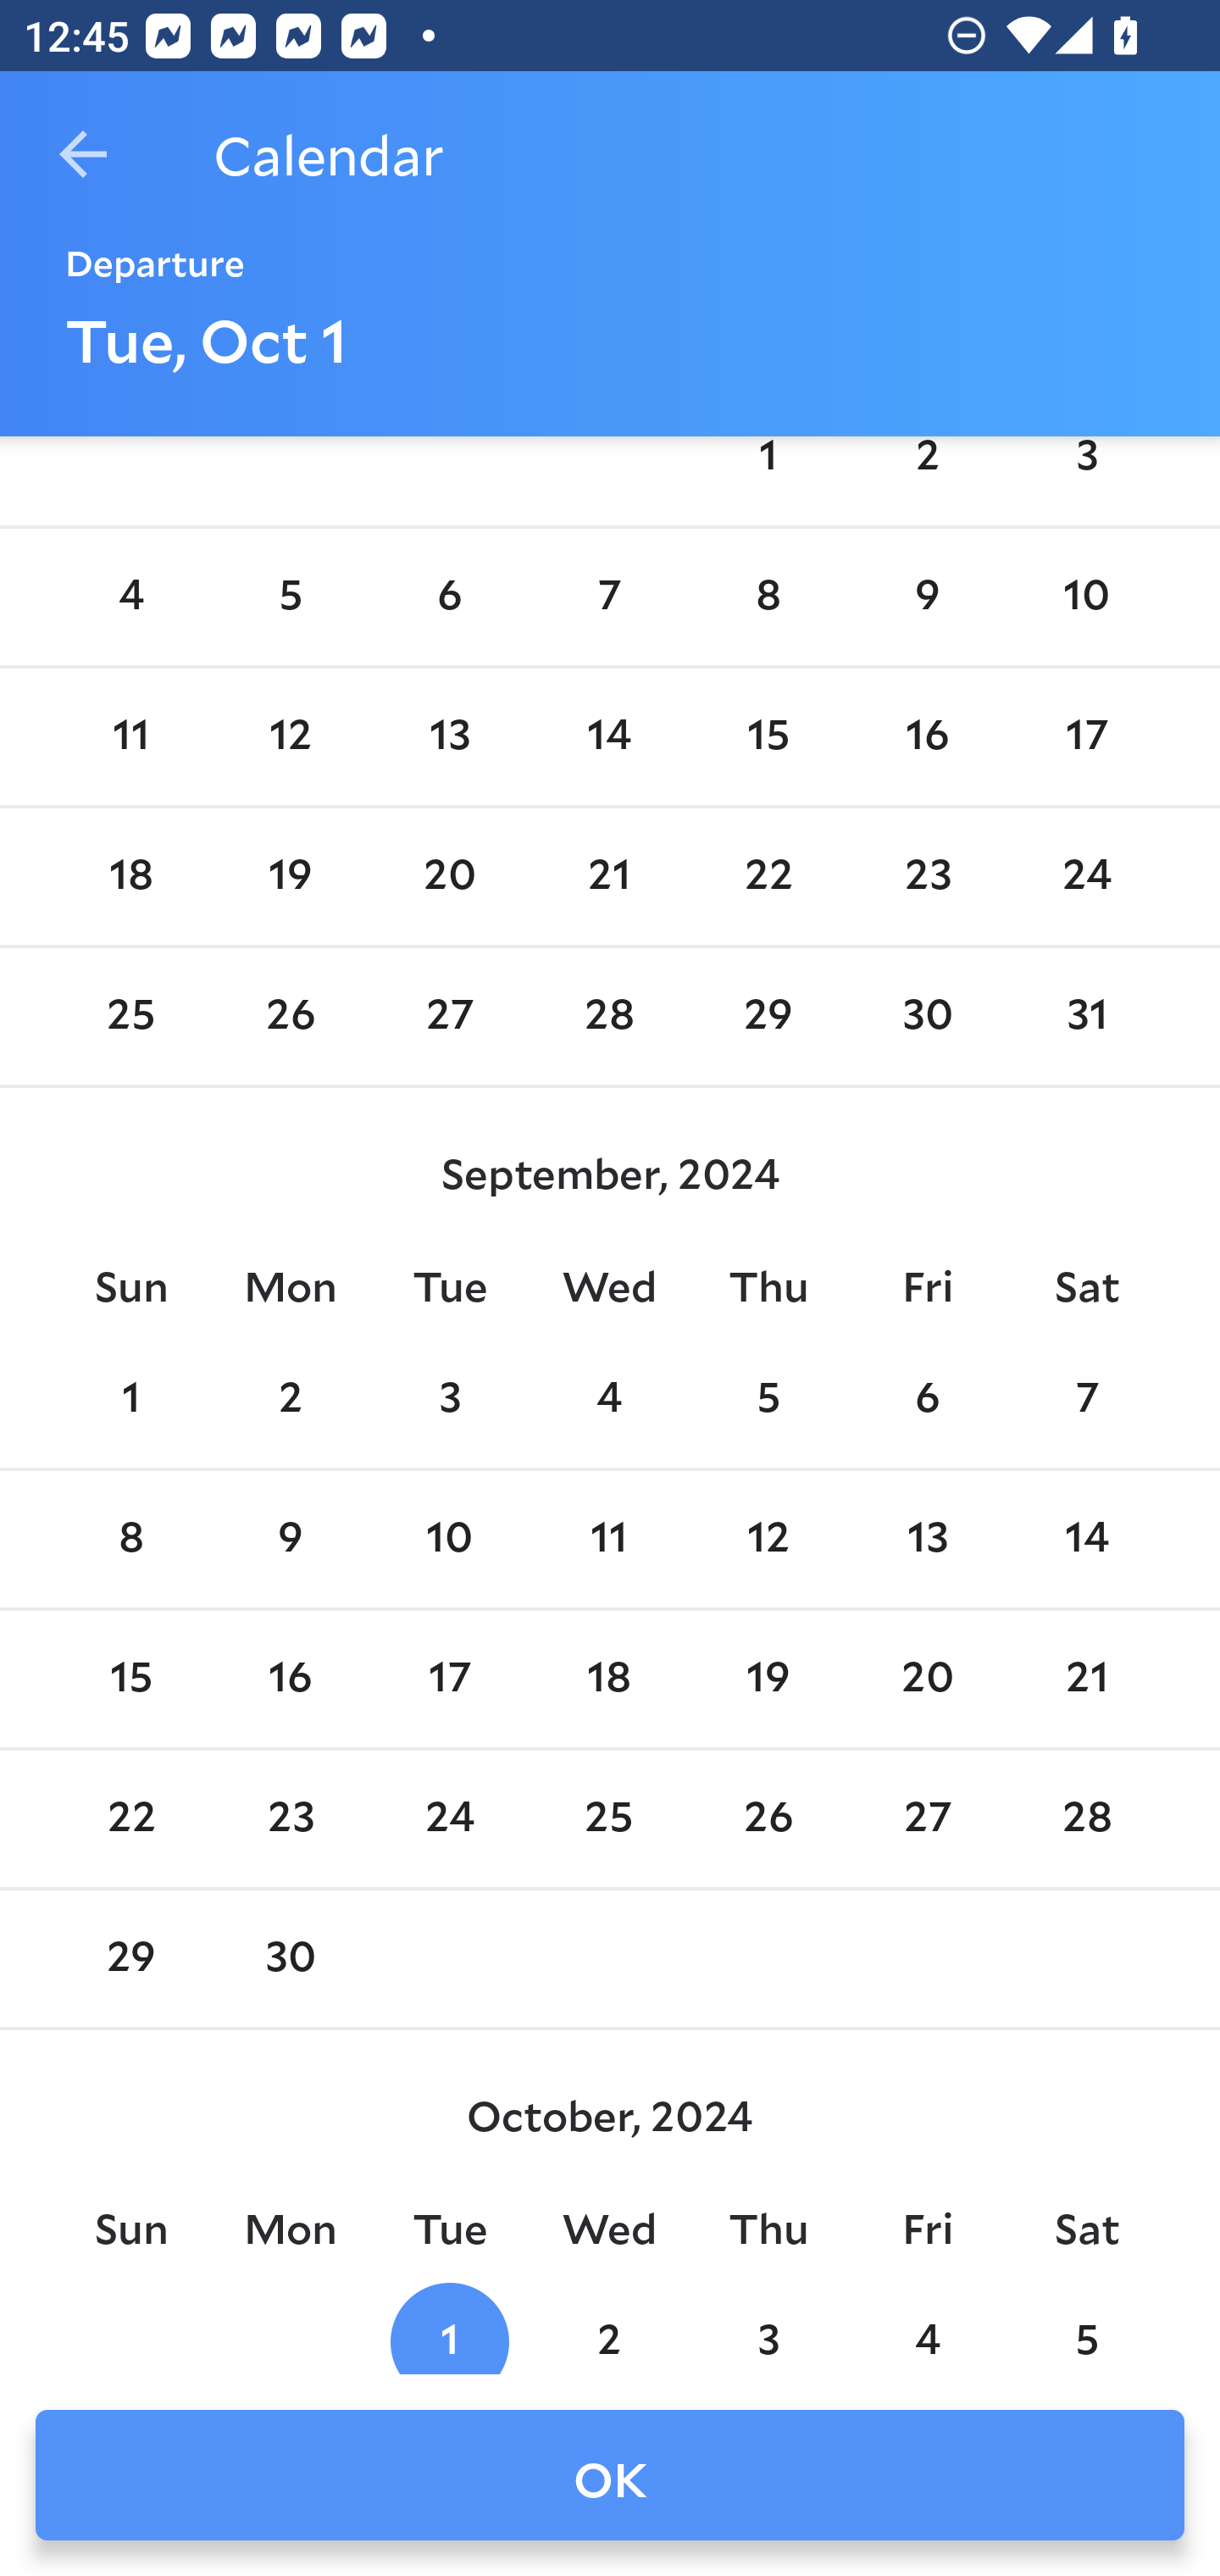 This screenshot has height=2576, width=1220. Describe the element at coordinates (1086, 736) in the screenshot. I see `17` at that location.